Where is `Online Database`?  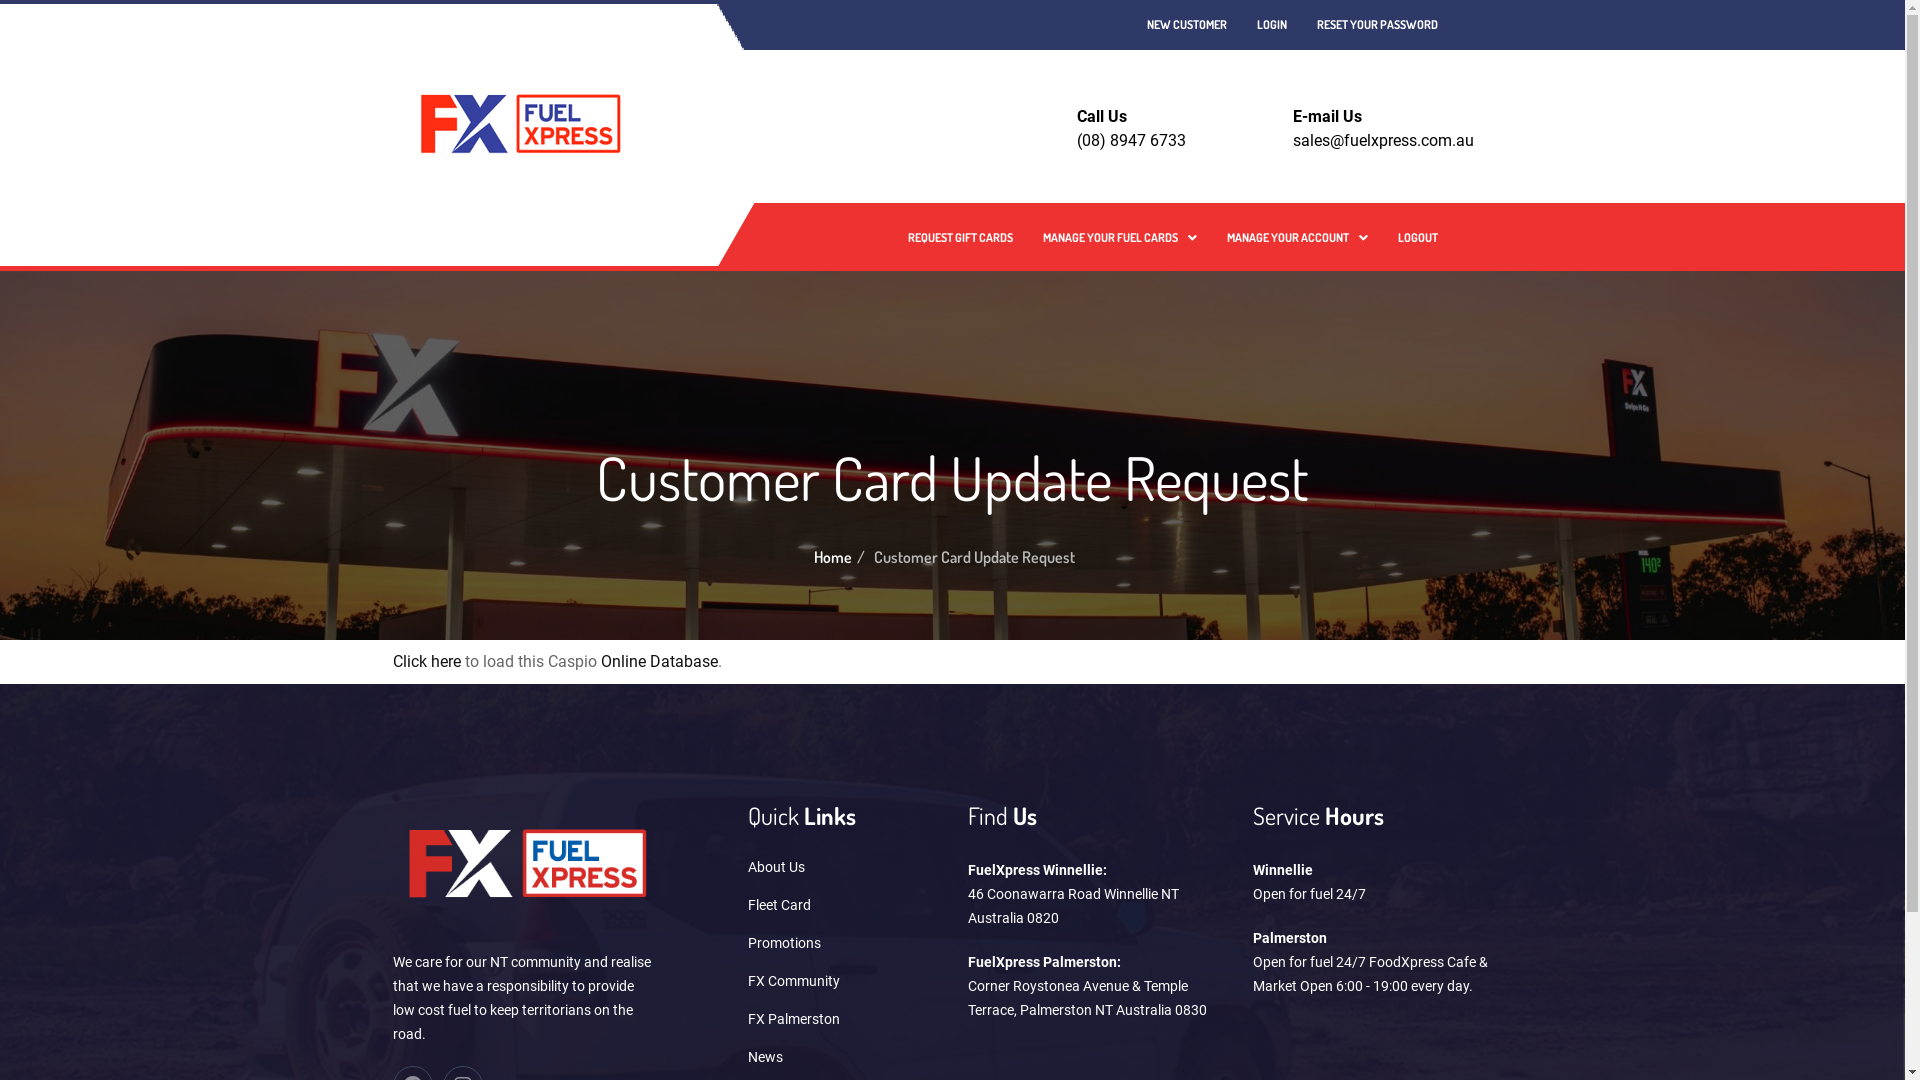
Online Database is located at coordinates (658, 662).